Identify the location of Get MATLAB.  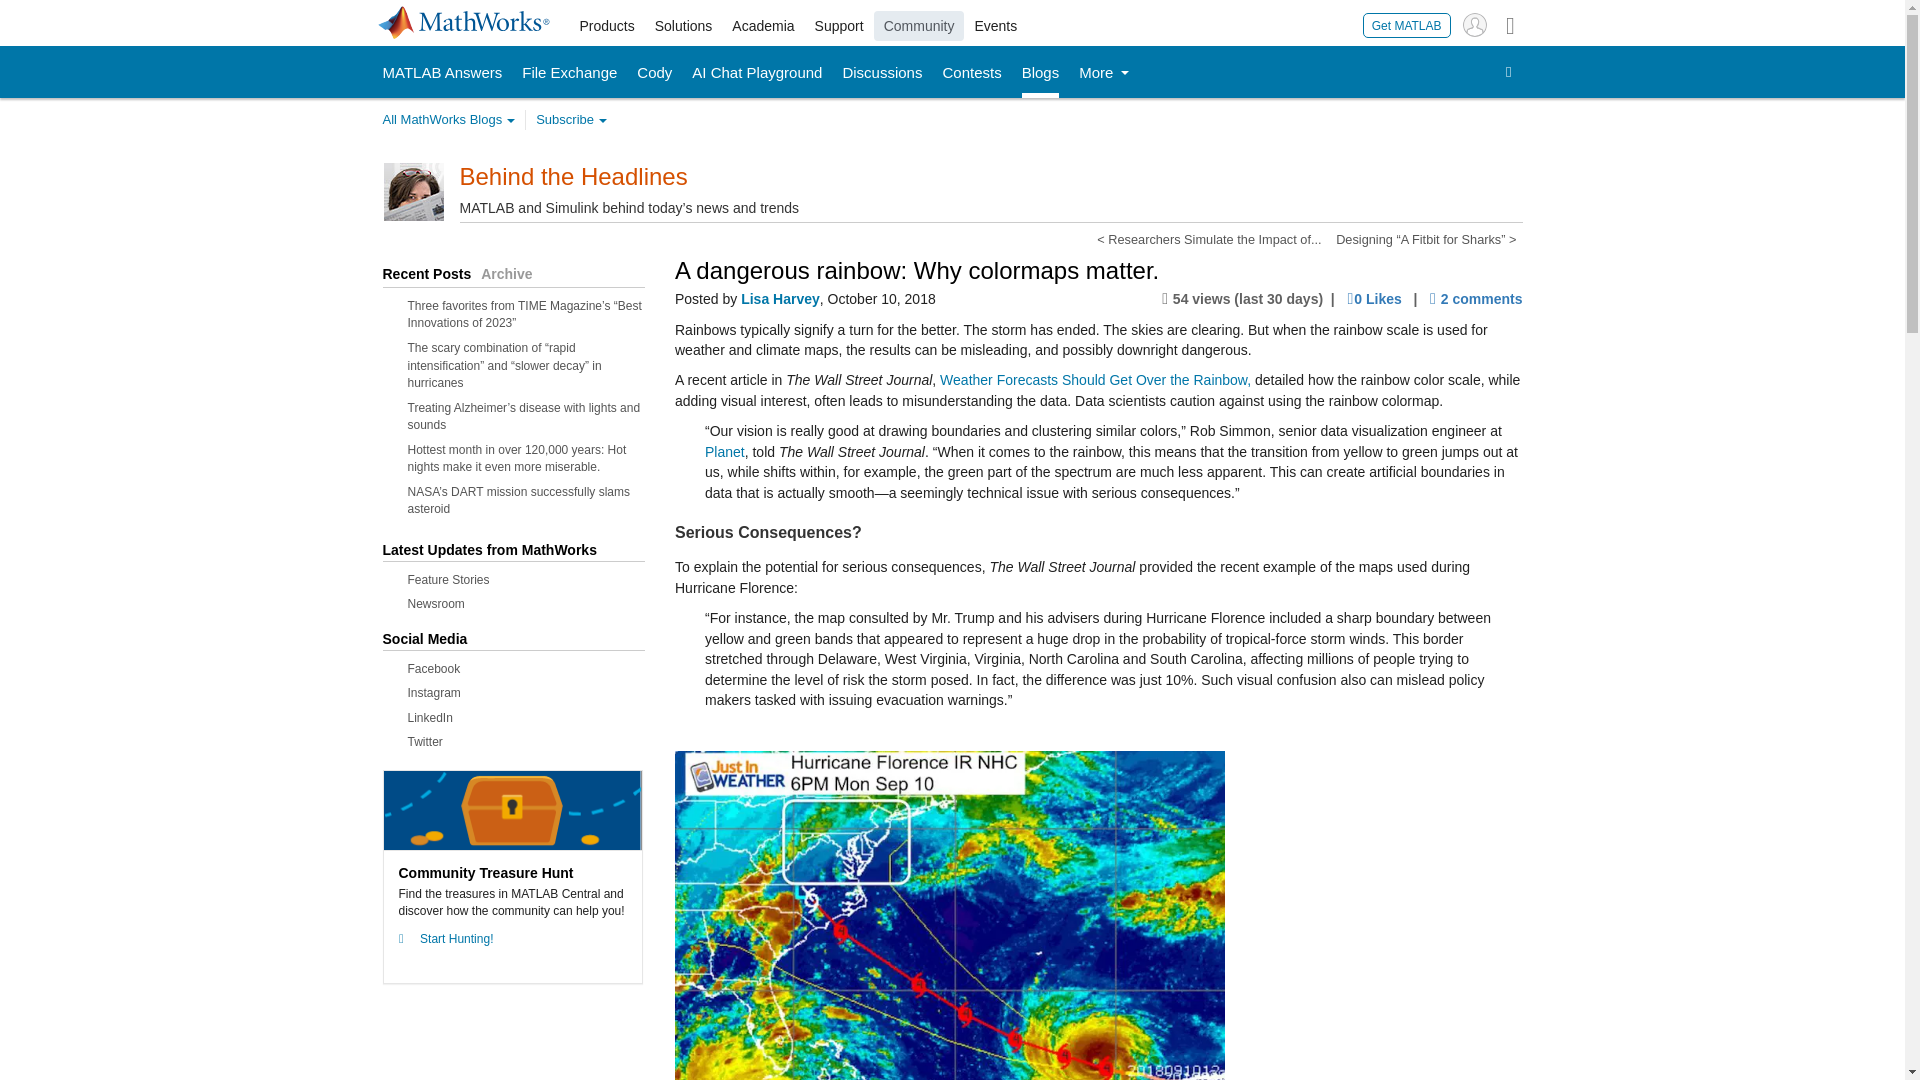
(1407, 24).